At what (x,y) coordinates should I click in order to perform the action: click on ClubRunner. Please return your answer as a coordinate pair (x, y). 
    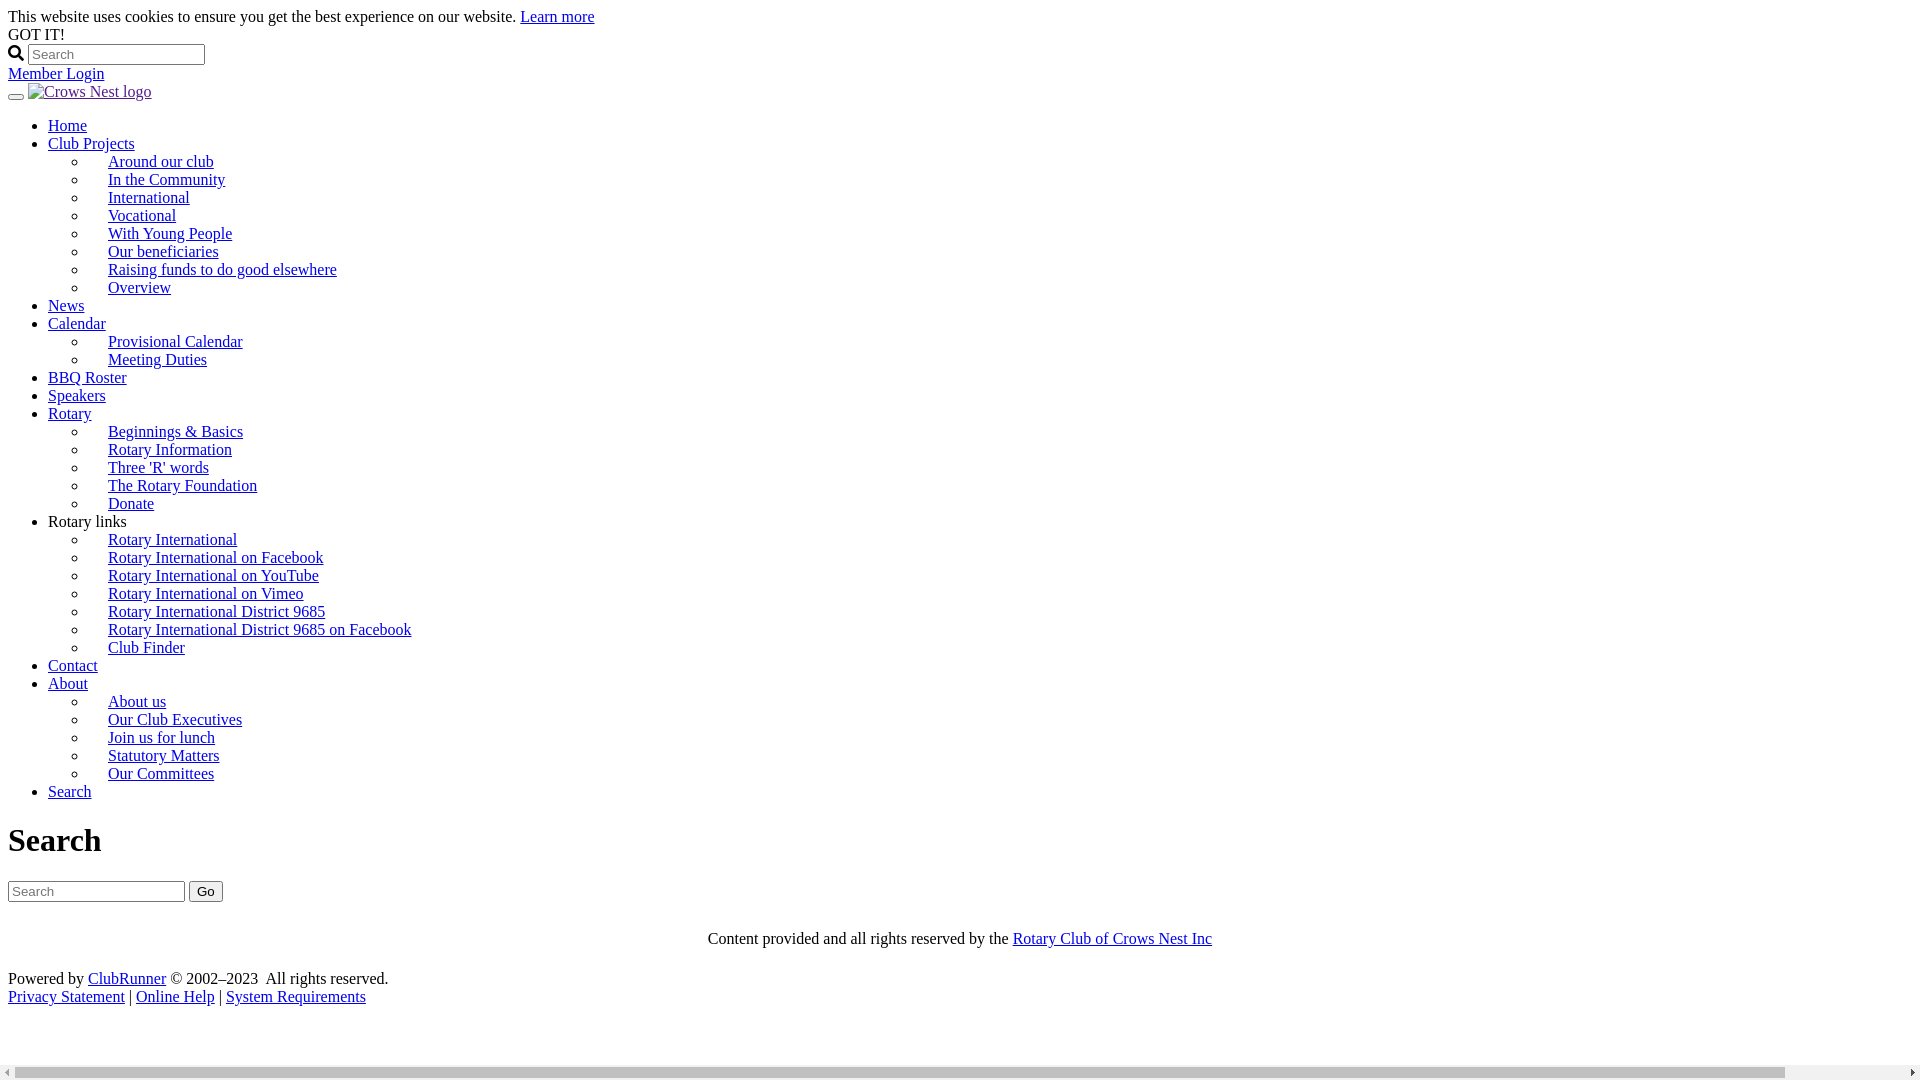
    Looking at the image, I should click on (127, 978).